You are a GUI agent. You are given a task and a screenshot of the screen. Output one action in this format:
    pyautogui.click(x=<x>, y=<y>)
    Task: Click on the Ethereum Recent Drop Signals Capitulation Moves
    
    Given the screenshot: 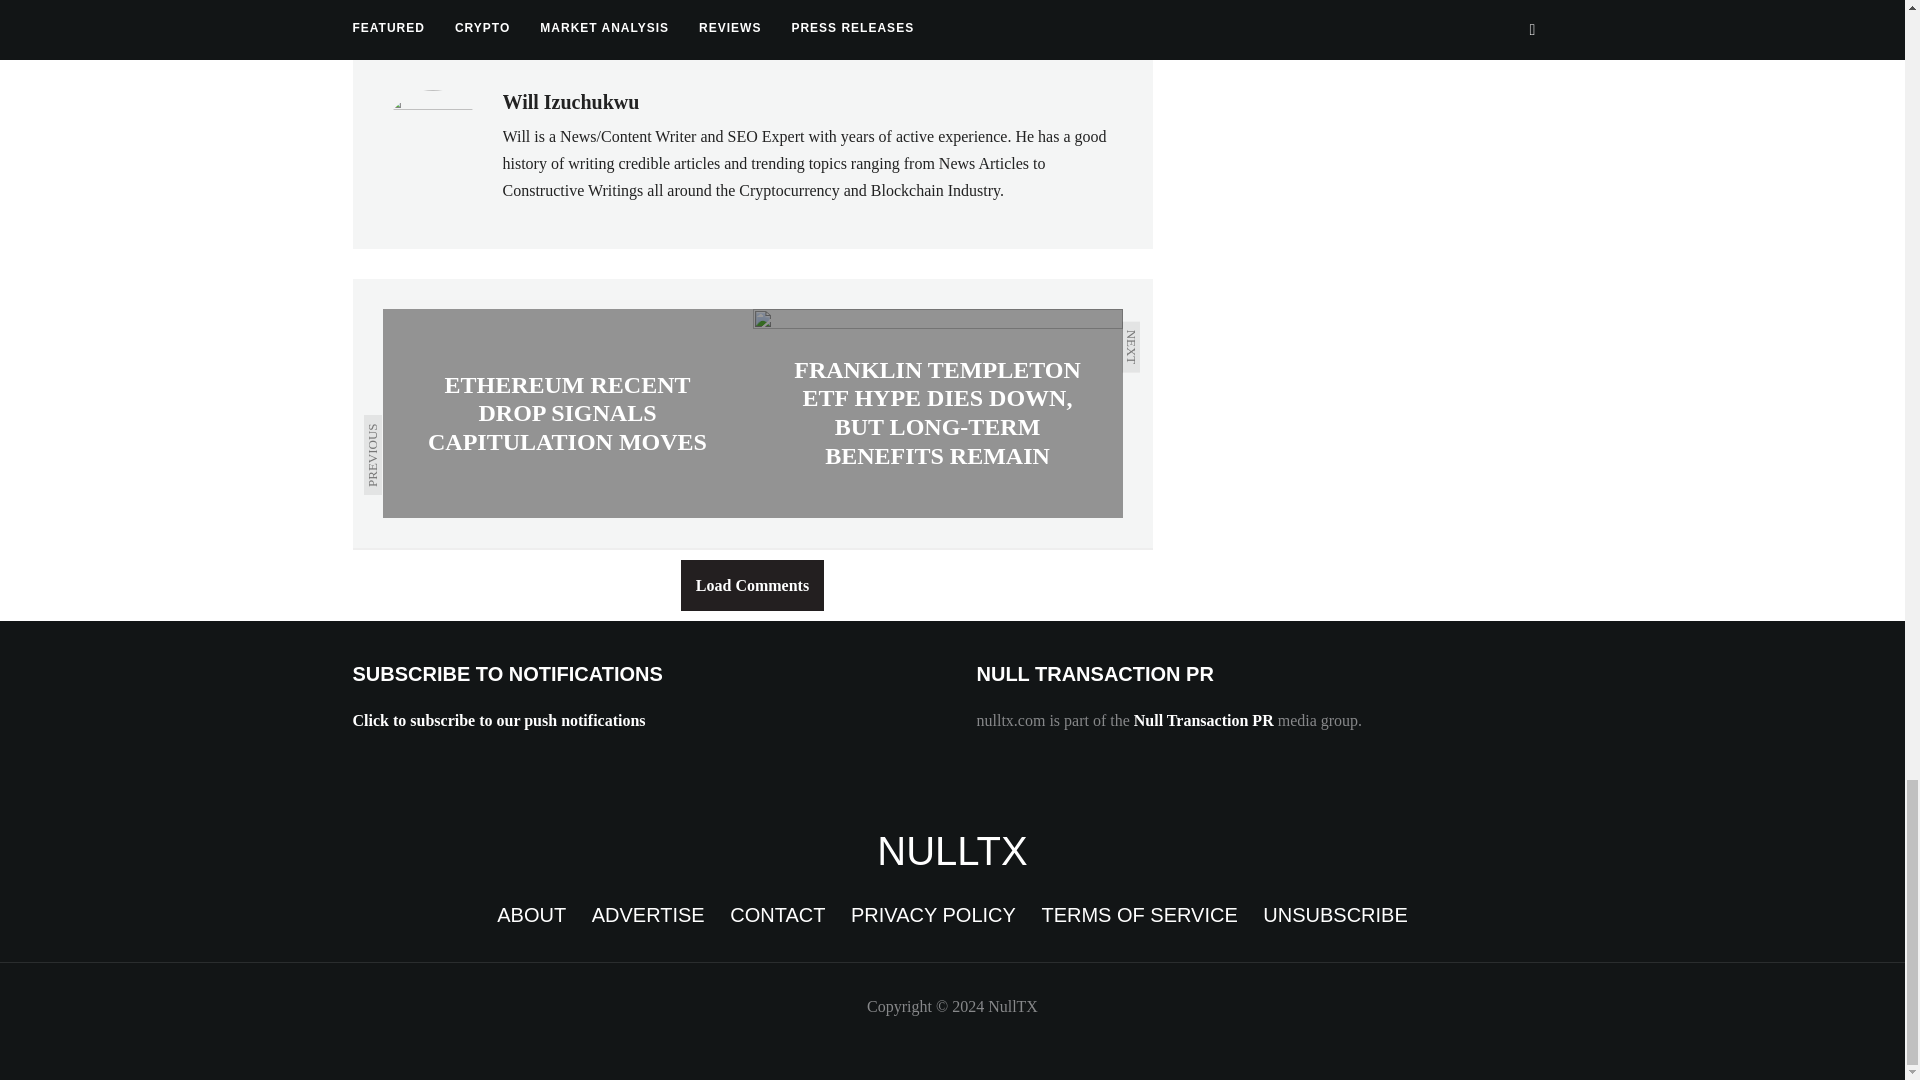 What is the action you would take?
    pyautogui.click(x=567, y=412)
    